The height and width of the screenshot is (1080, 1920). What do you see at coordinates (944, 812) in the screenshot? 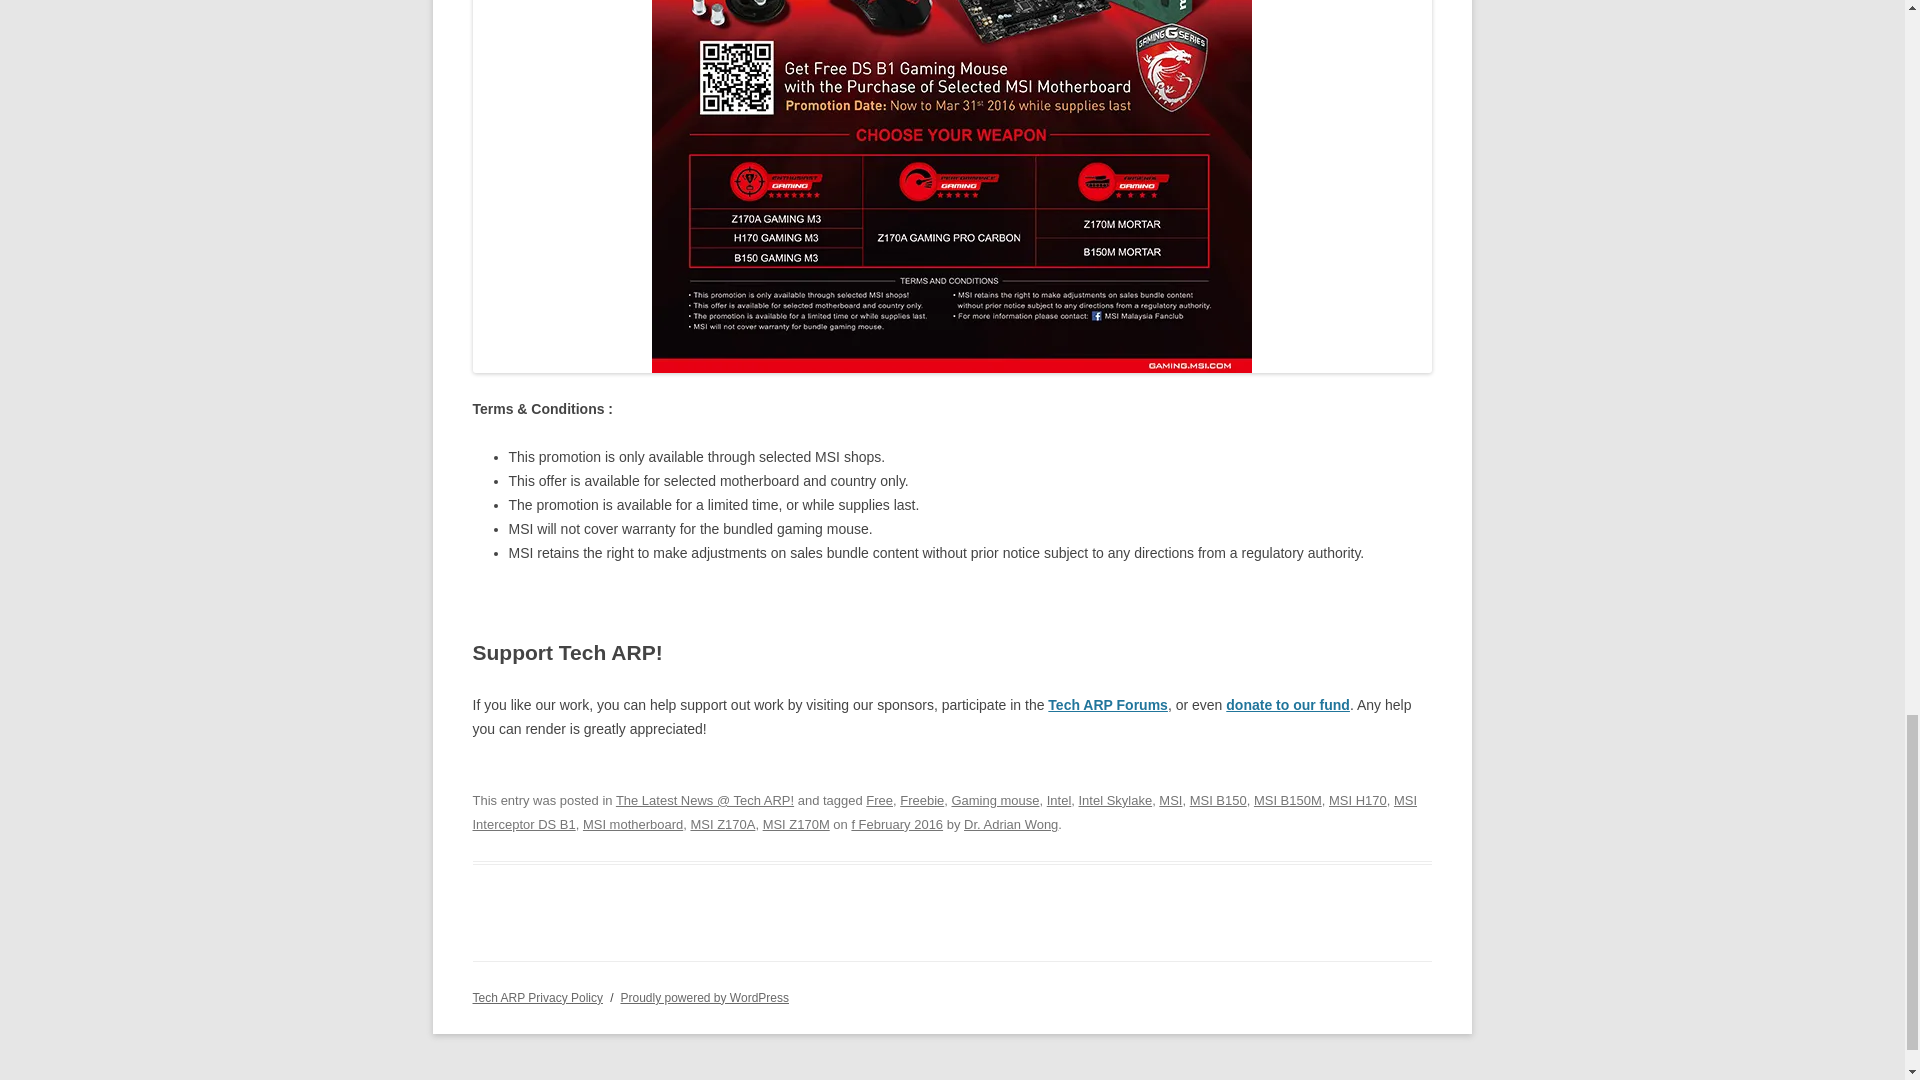
I see `MSI Interceptor DS B1` at bounding box center [944, 812].